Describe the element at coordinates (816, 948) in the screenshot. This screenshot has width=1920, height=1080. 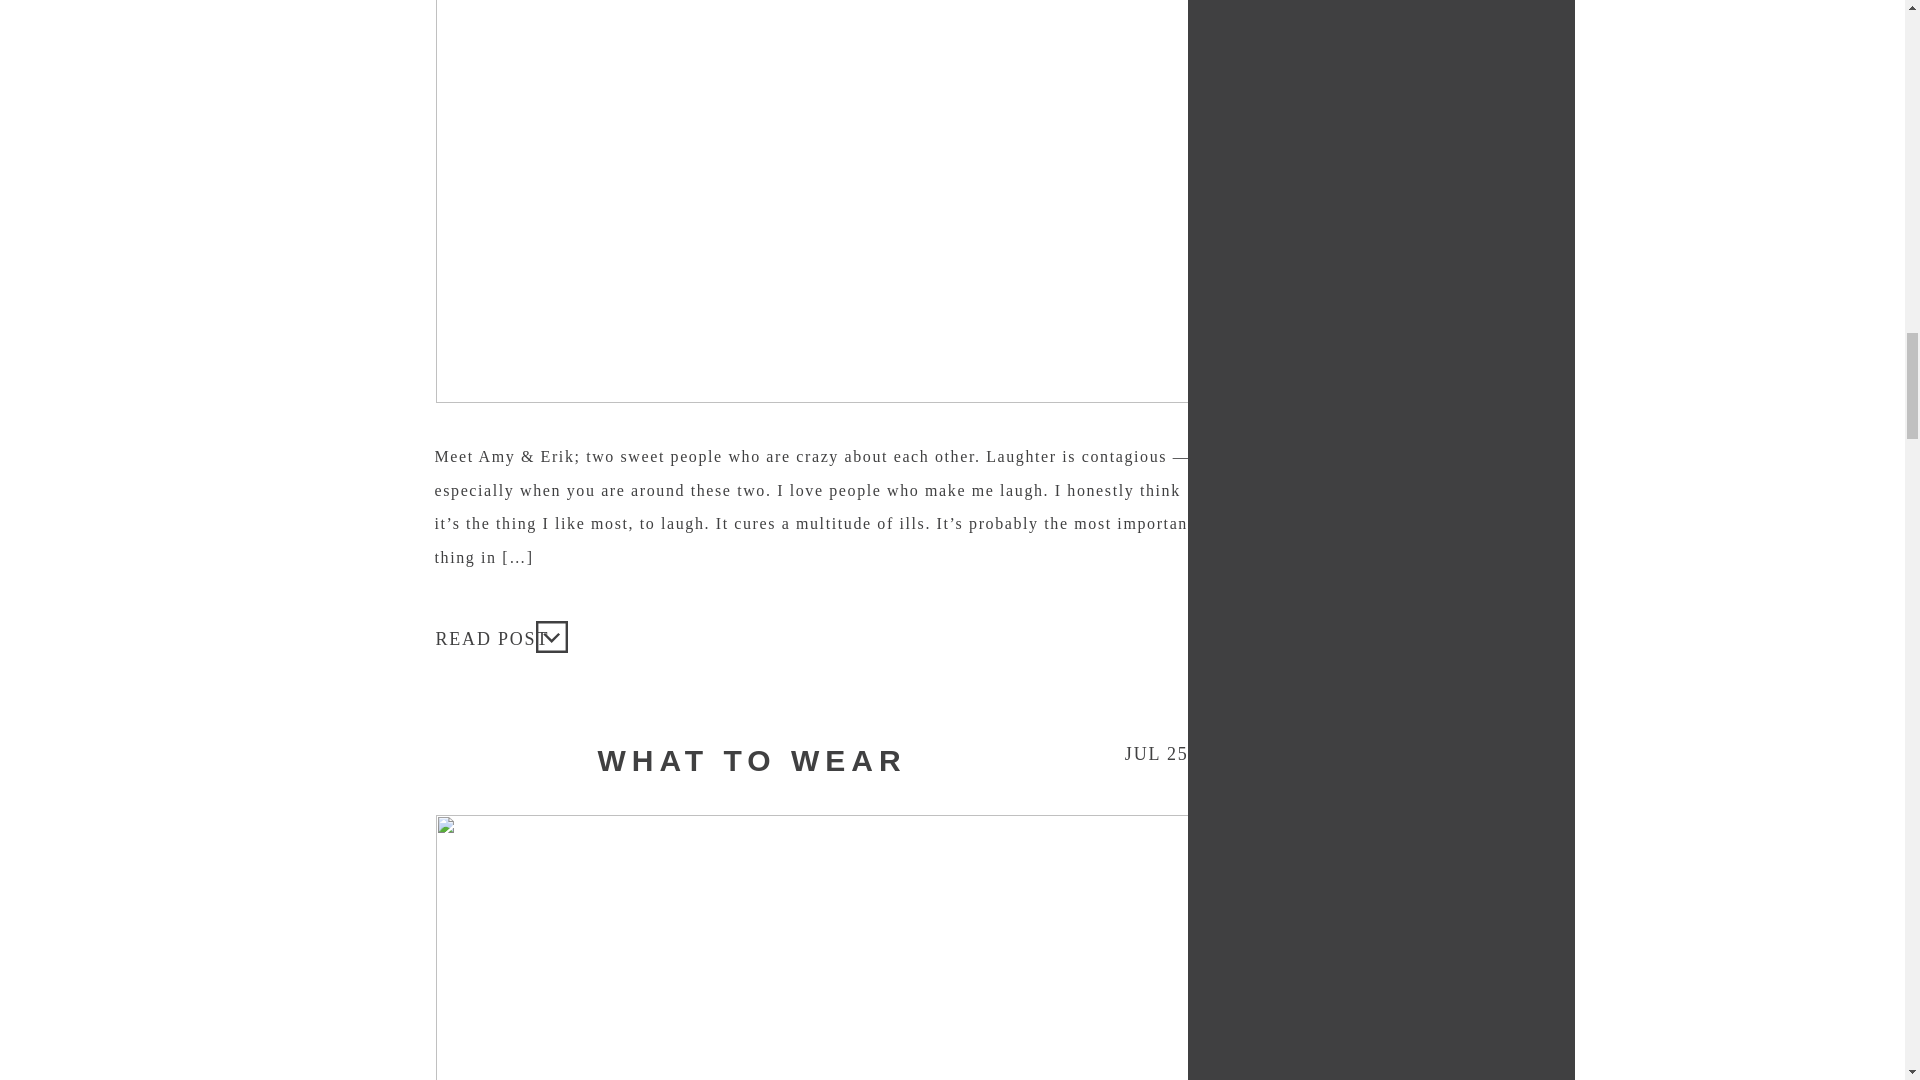
I see `What to Wear` at that location.